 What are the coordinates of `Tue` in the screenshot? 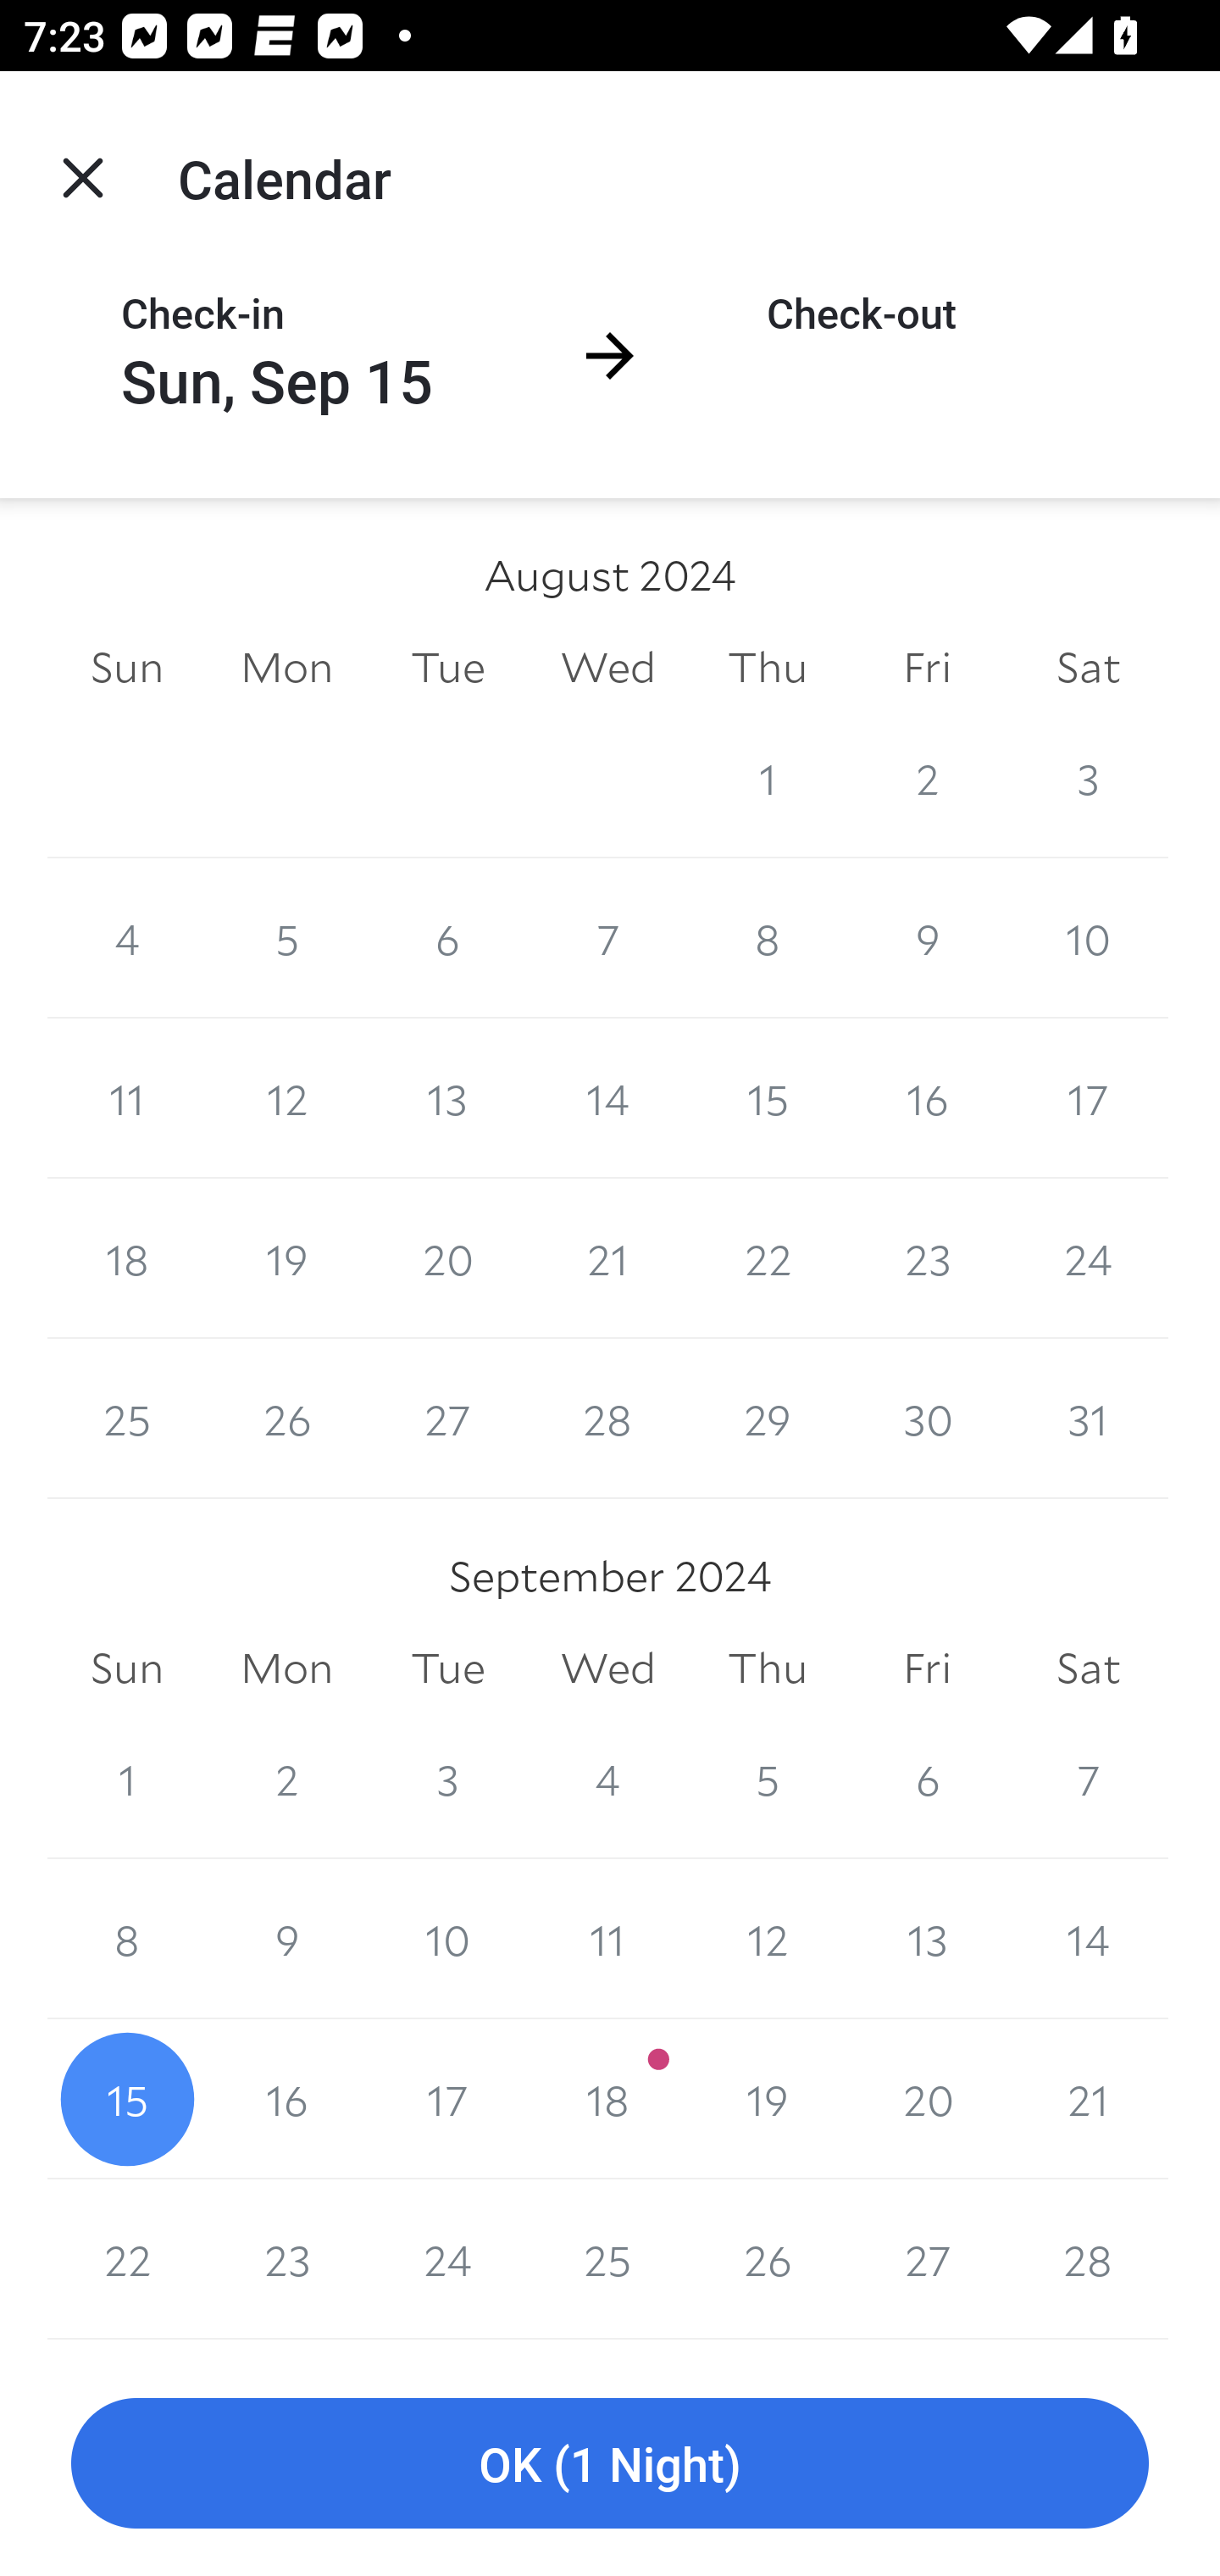 It's located at (447, 1669).